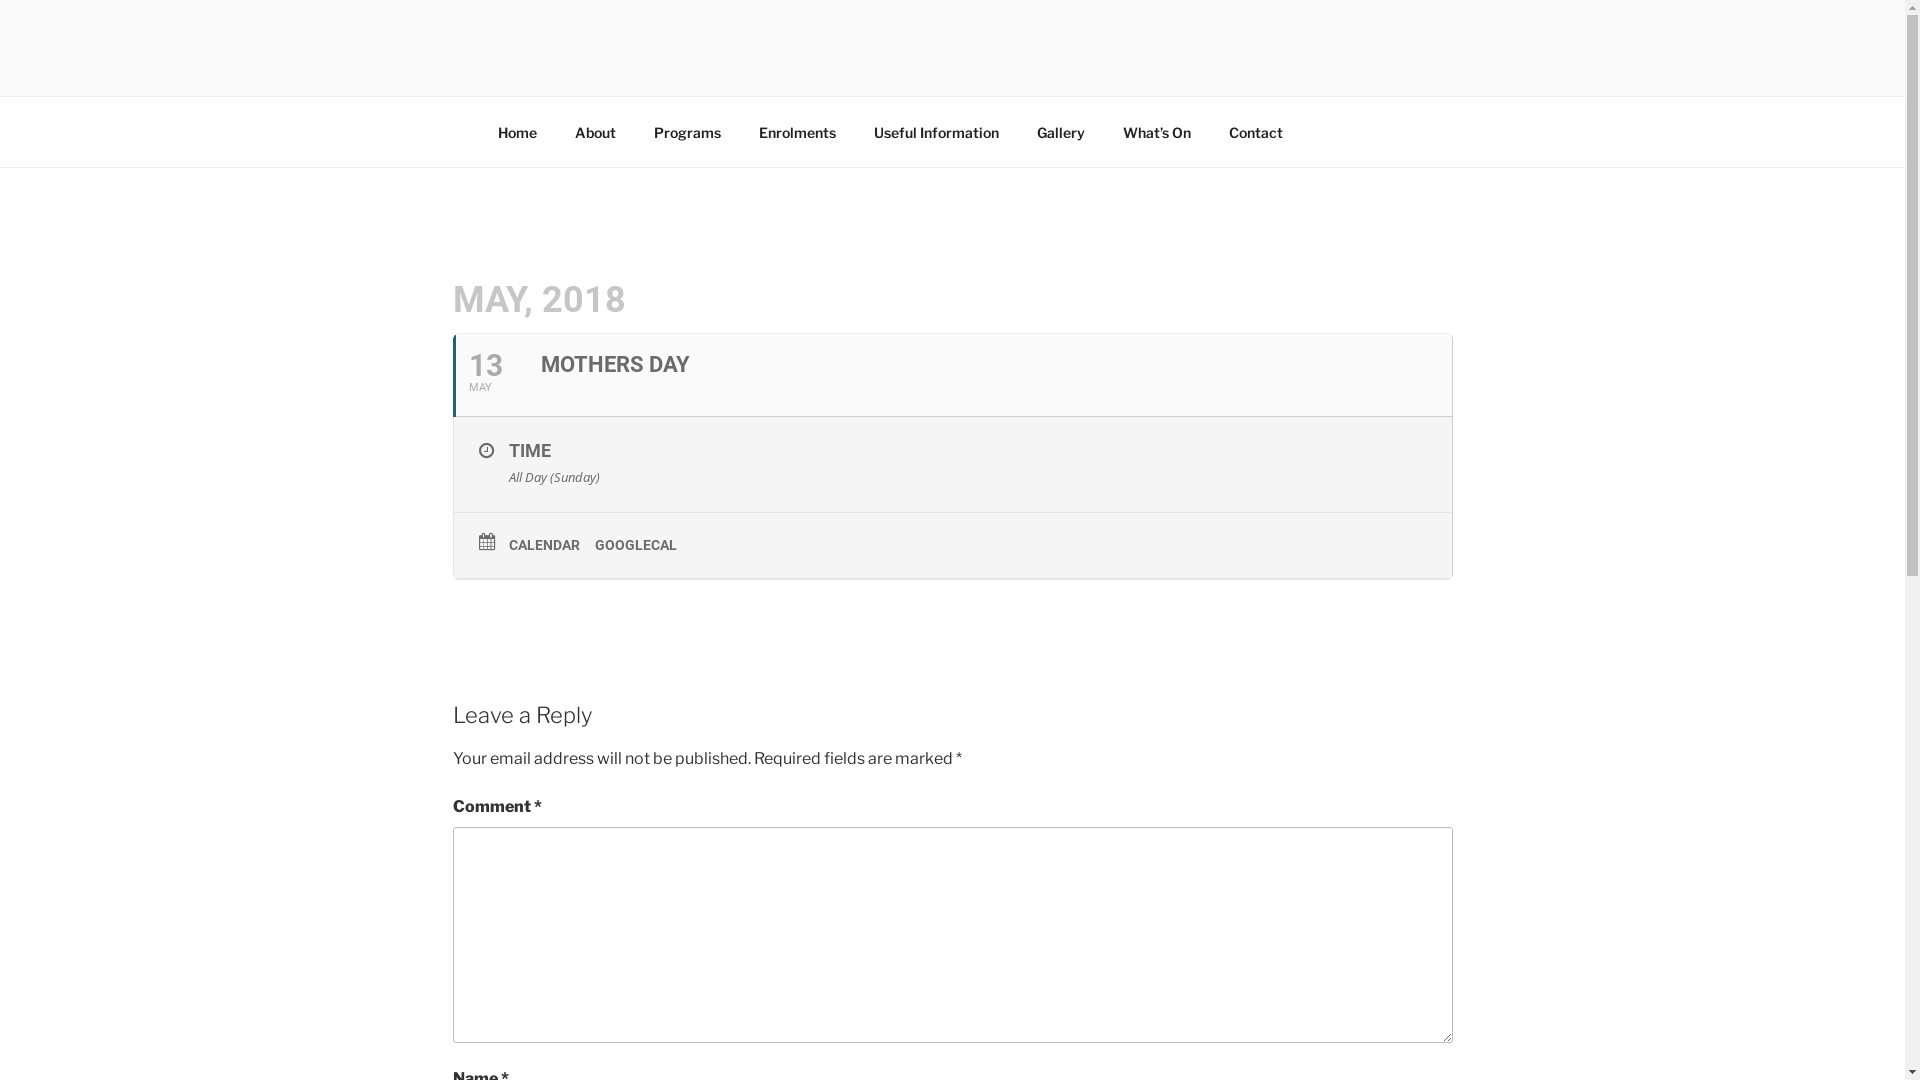 This screenshot has height=1080, width=1920. I want to click on Programs, so click(687, 132).